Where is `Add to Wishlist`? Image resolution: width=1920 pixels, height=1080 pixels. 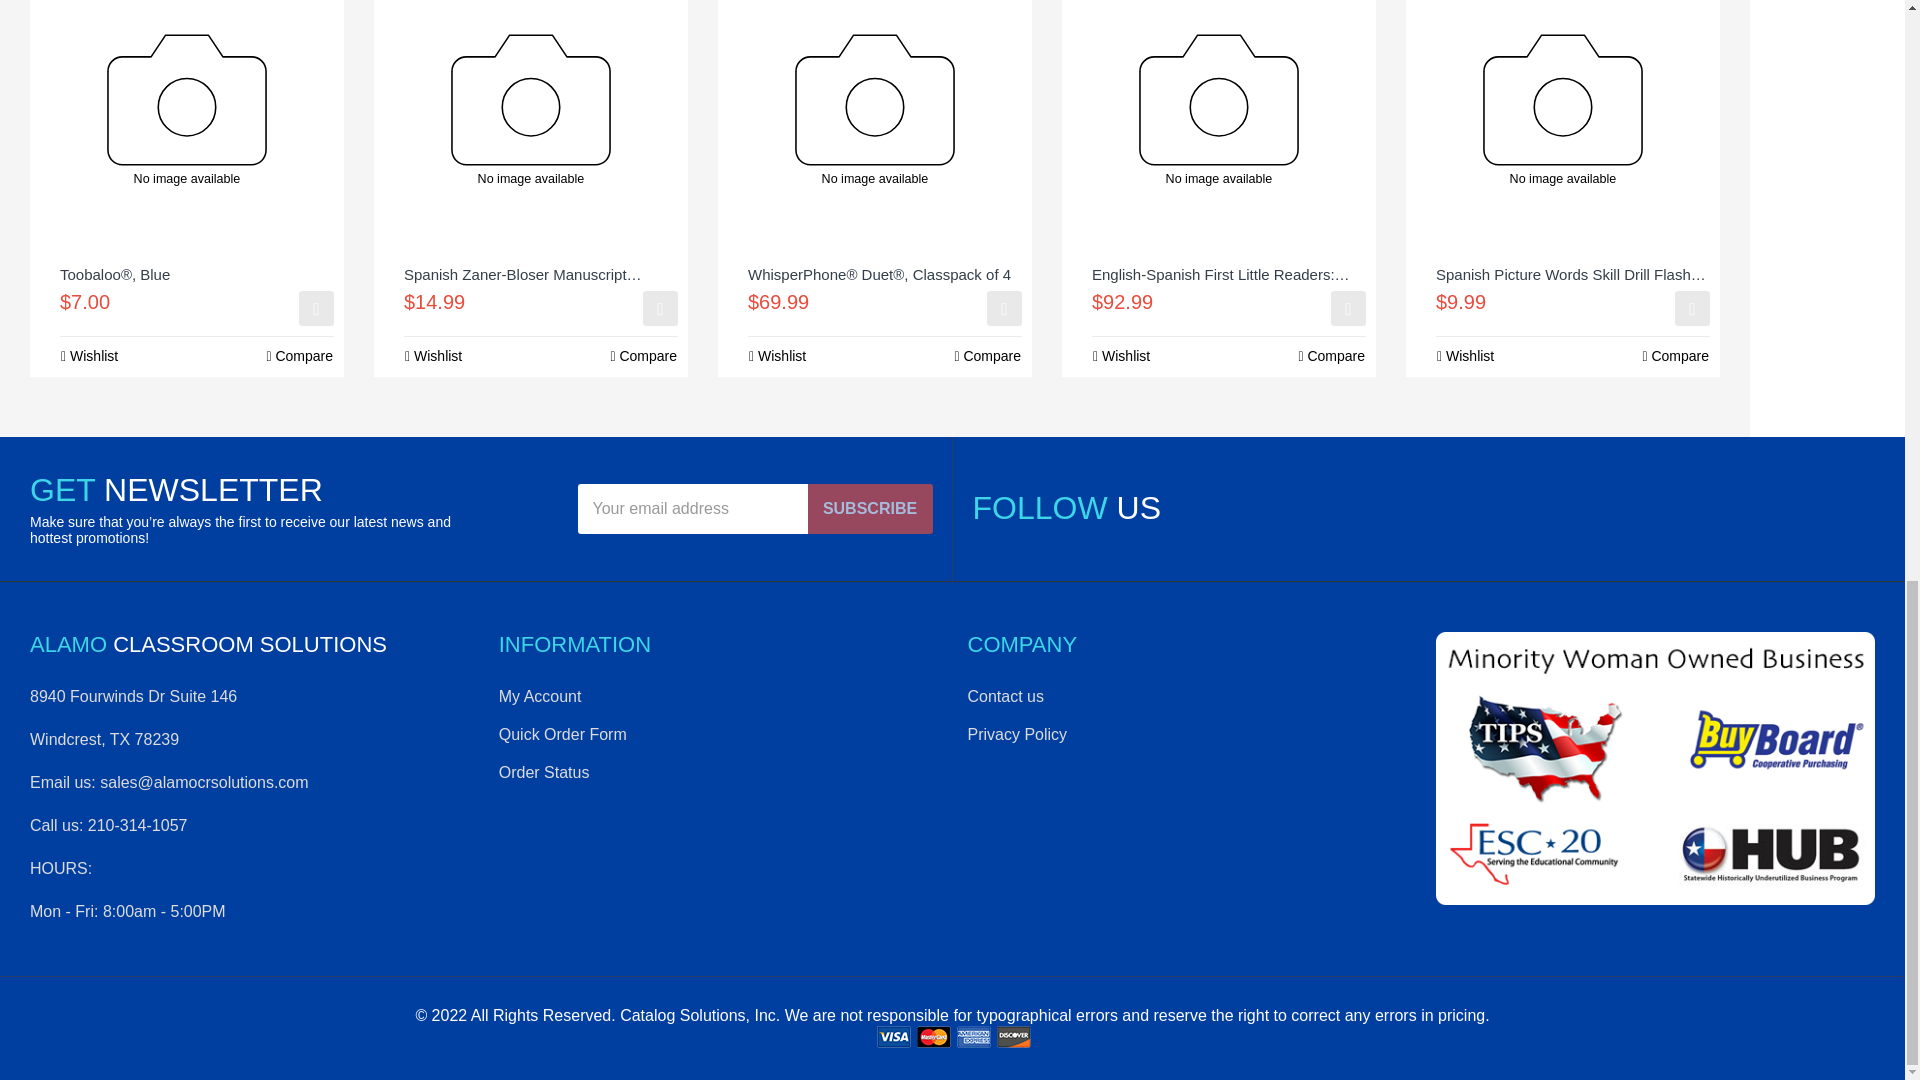
Add to Wishlist is located at coordinates (432, 356).